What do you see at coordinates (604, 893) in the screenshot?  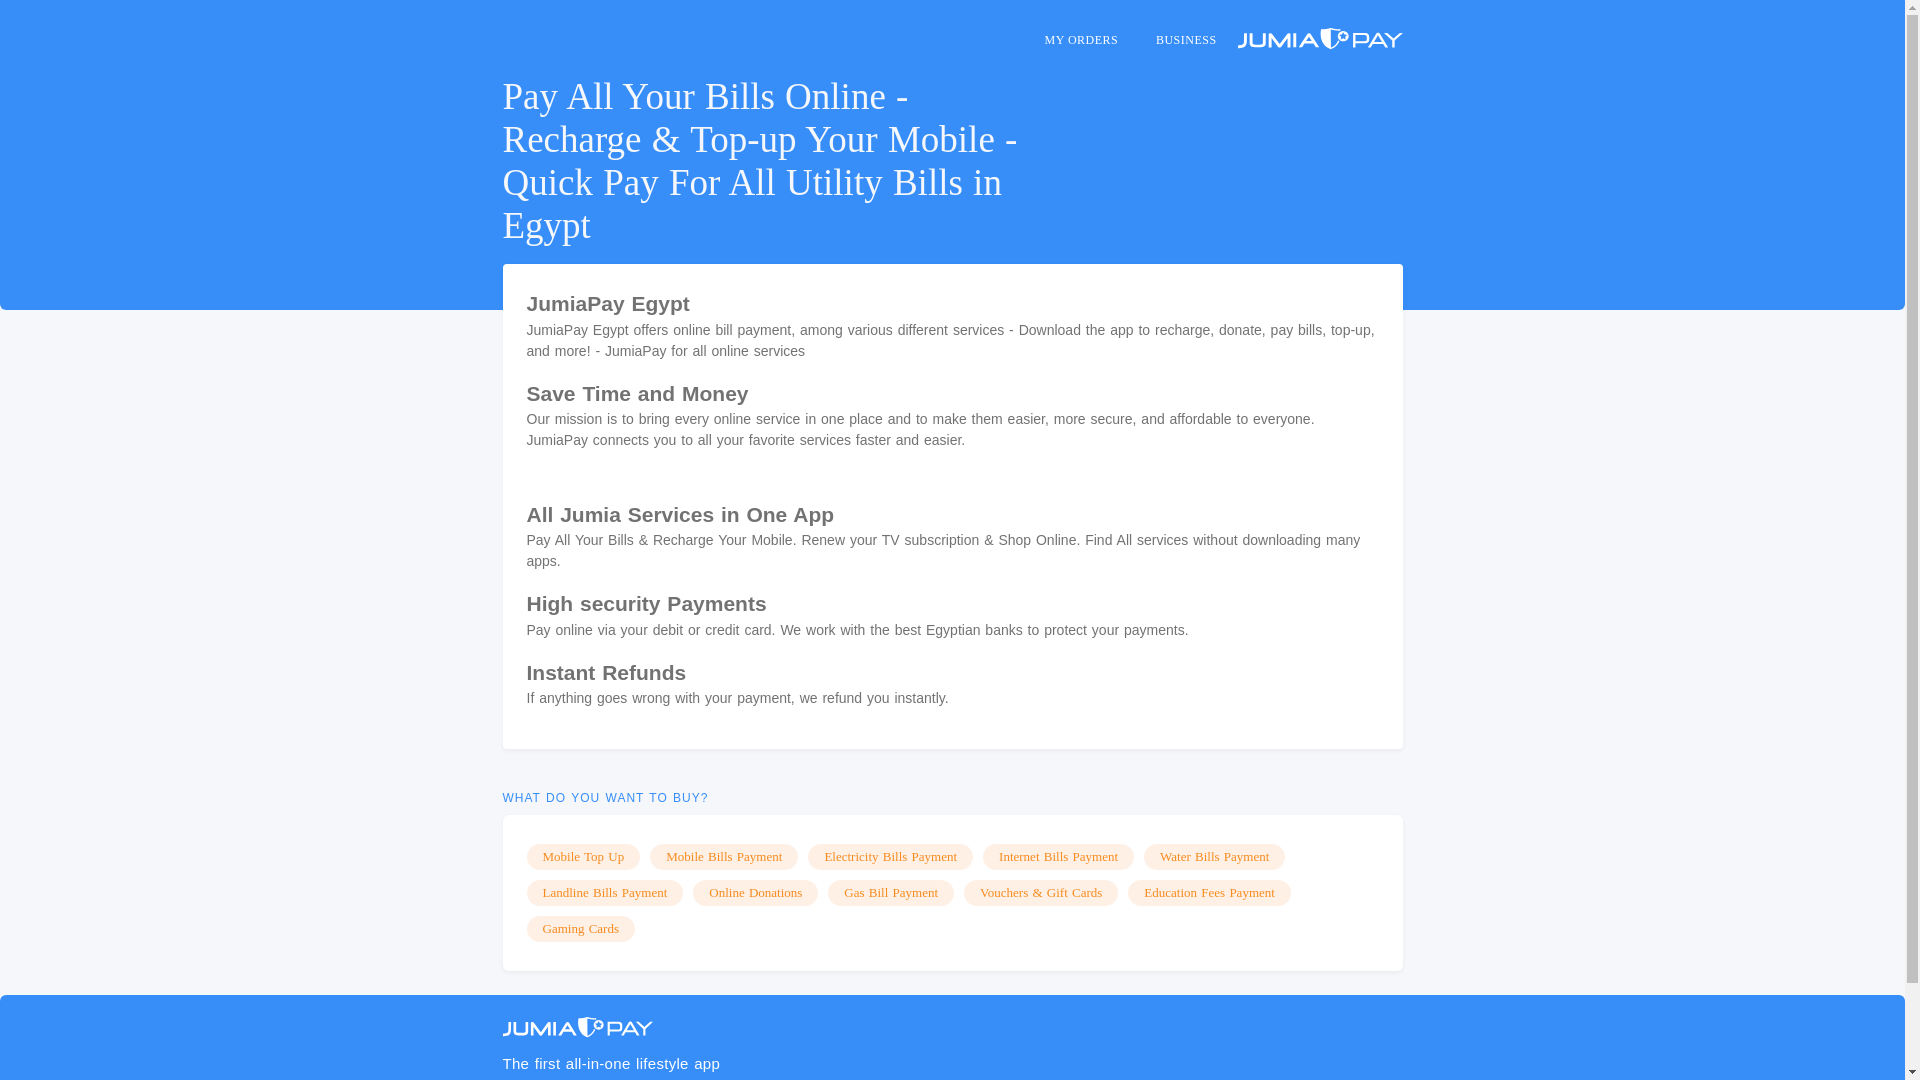 I see `Landline Bills Payment` at bounding box center [604, 893].